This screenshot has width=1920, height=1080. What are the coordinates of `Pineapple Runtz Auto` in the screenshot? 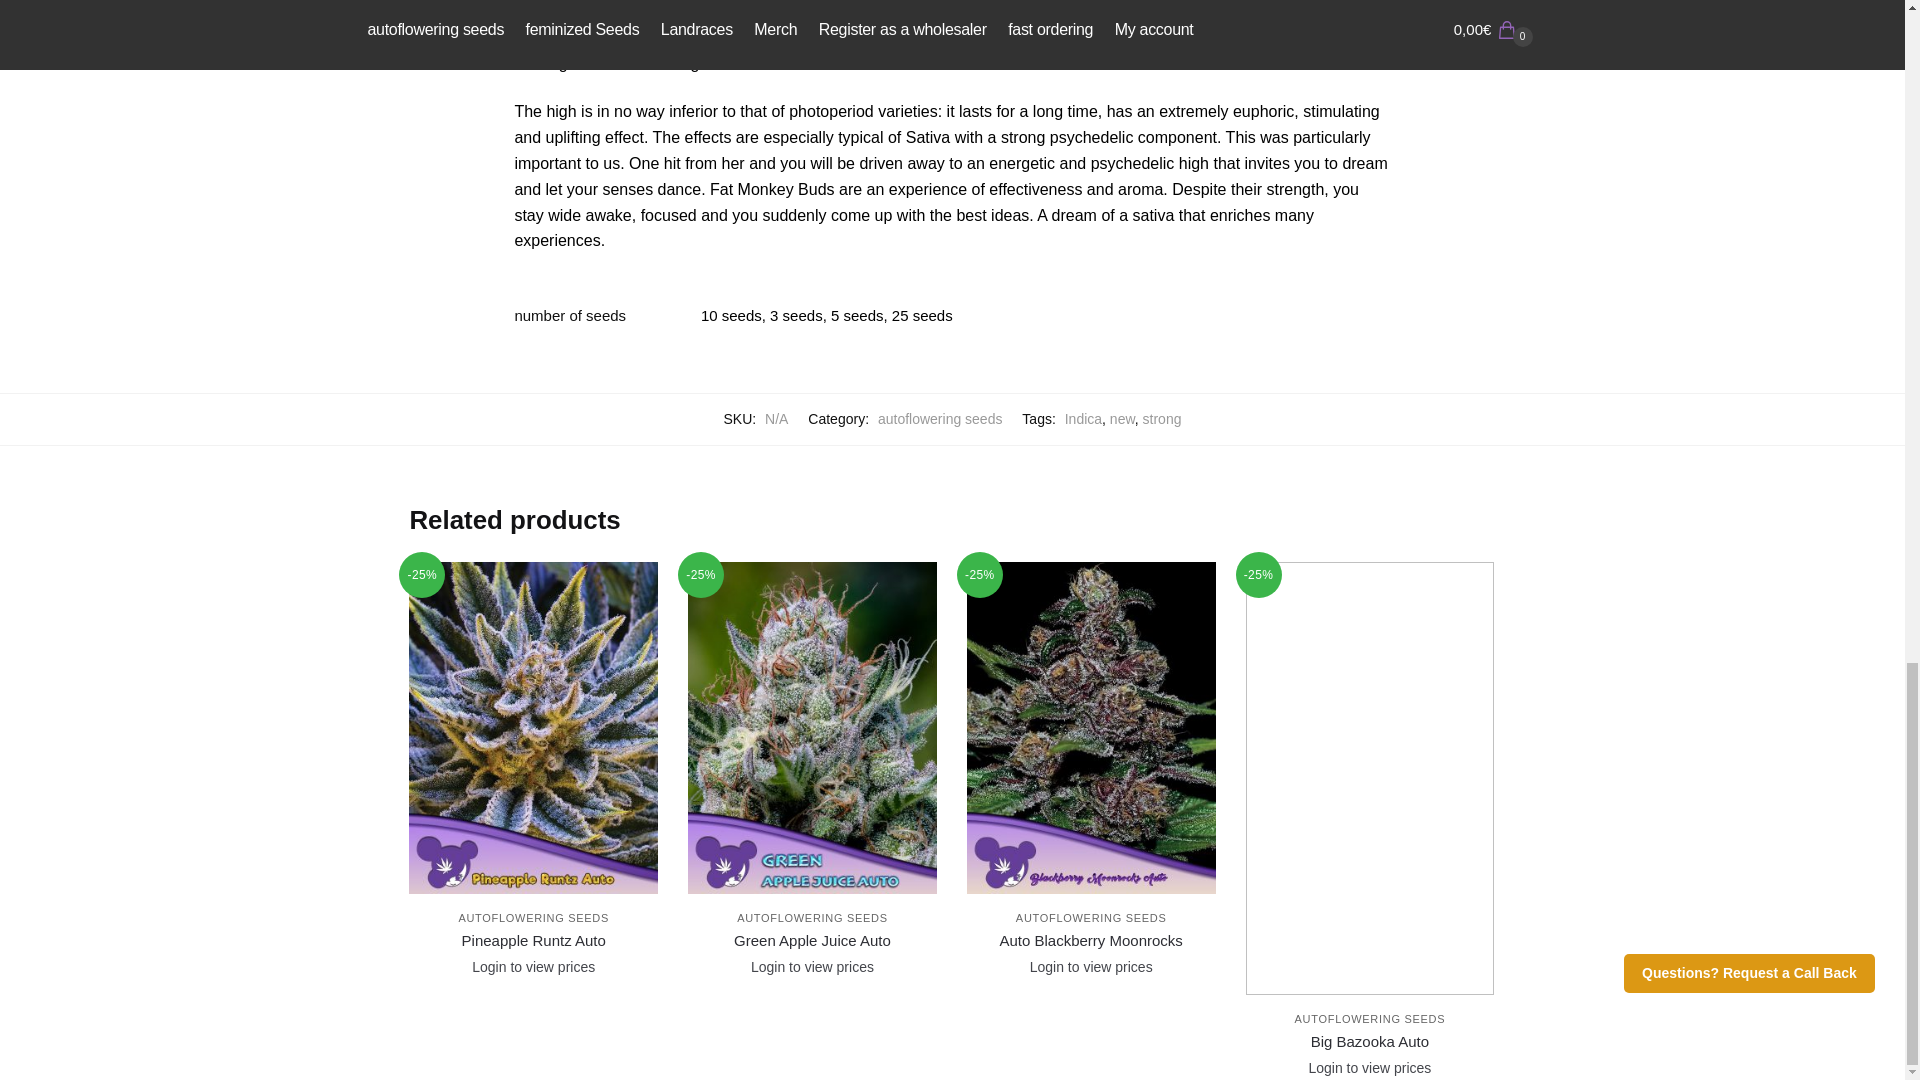 It's located at (533, 940).